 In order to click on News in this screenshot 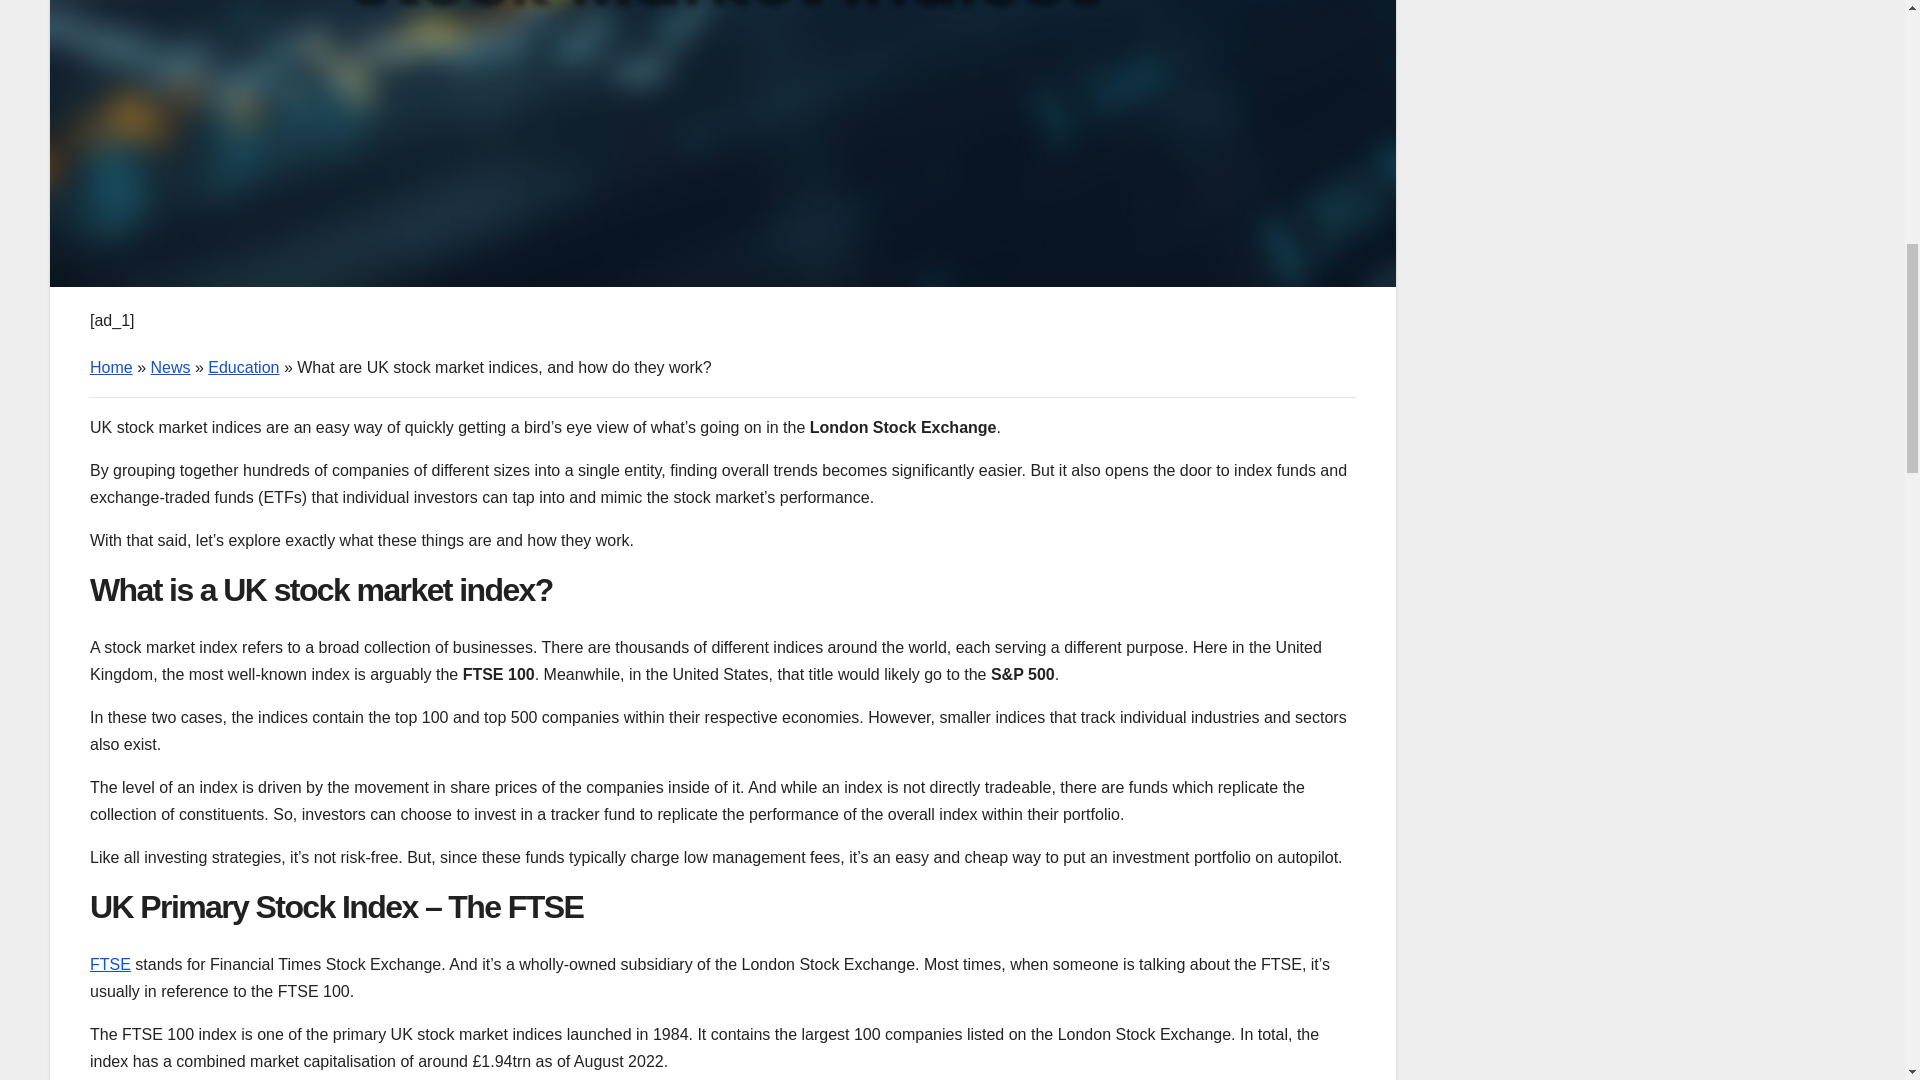, I will do `click(170, 366)`.